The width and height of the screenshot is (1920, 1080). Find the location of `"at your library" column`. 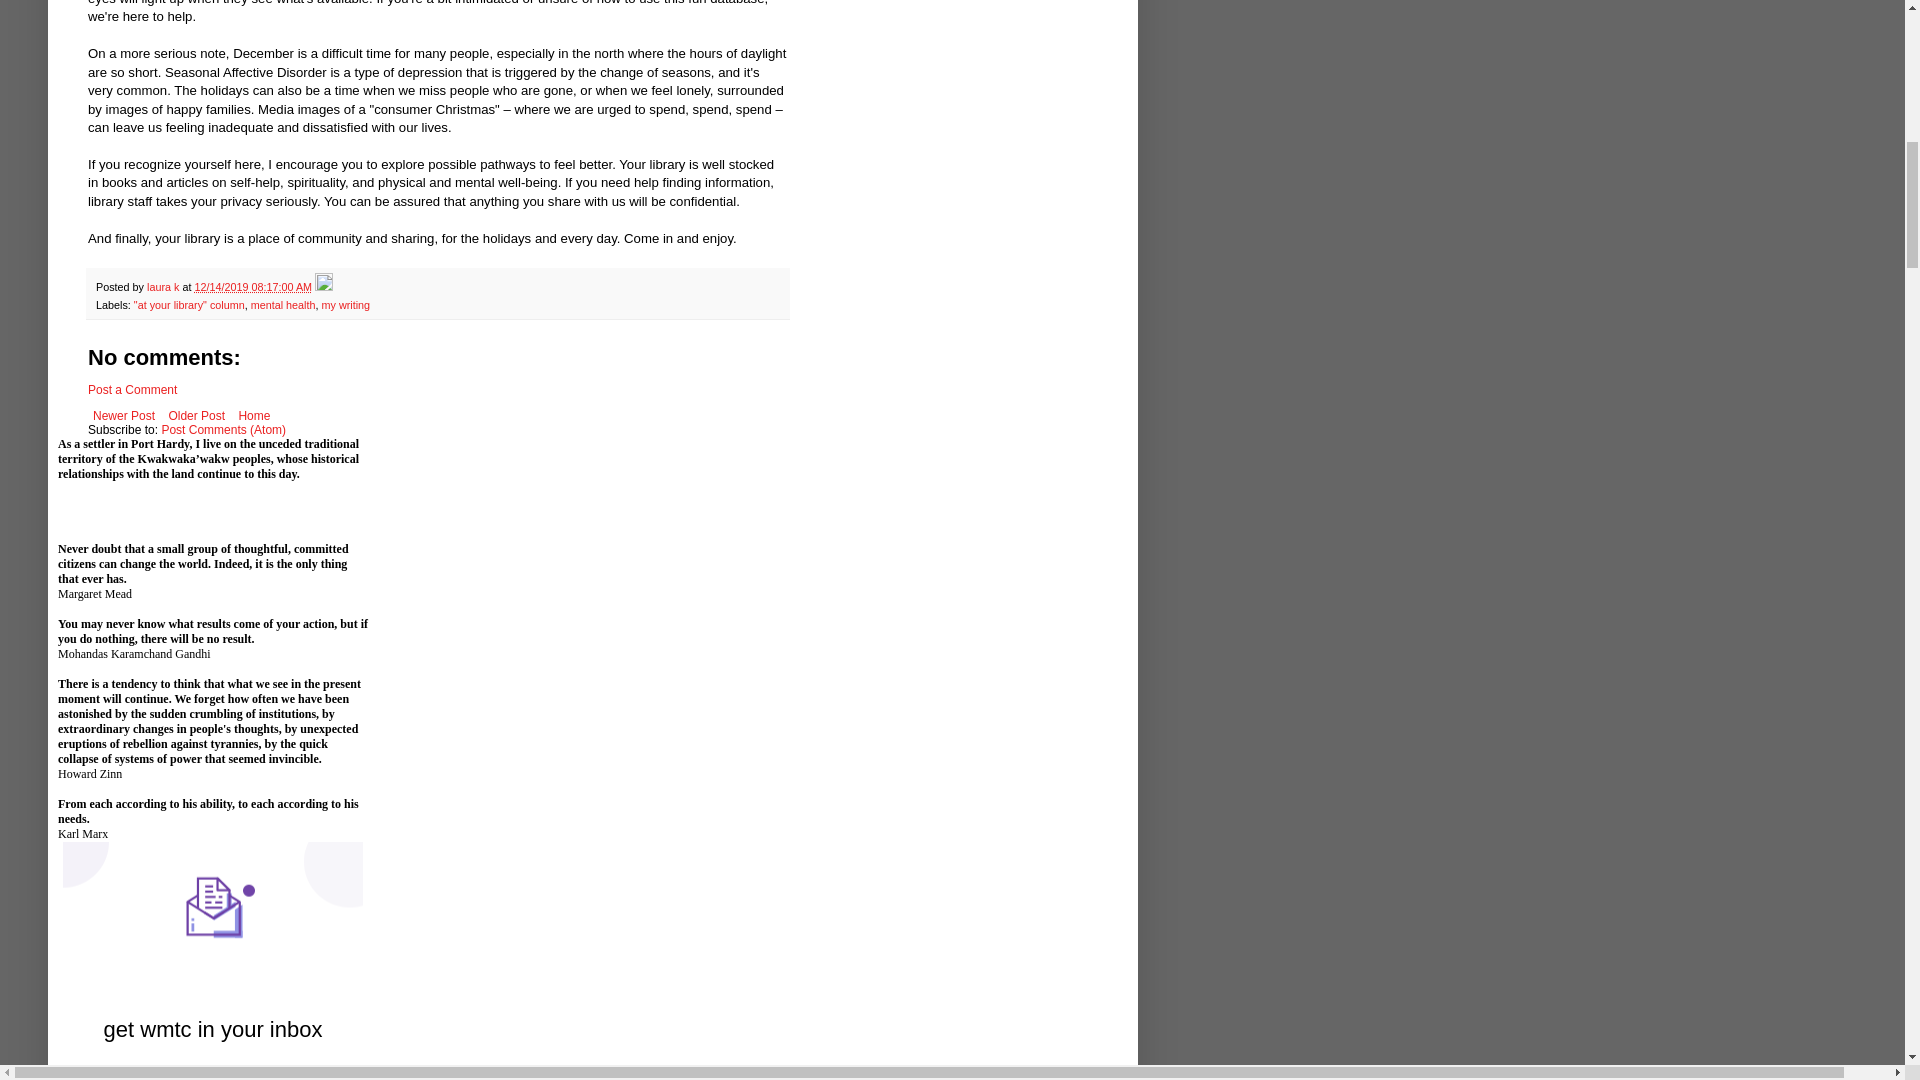

"at your library" column is located at coordinates (190, 305).